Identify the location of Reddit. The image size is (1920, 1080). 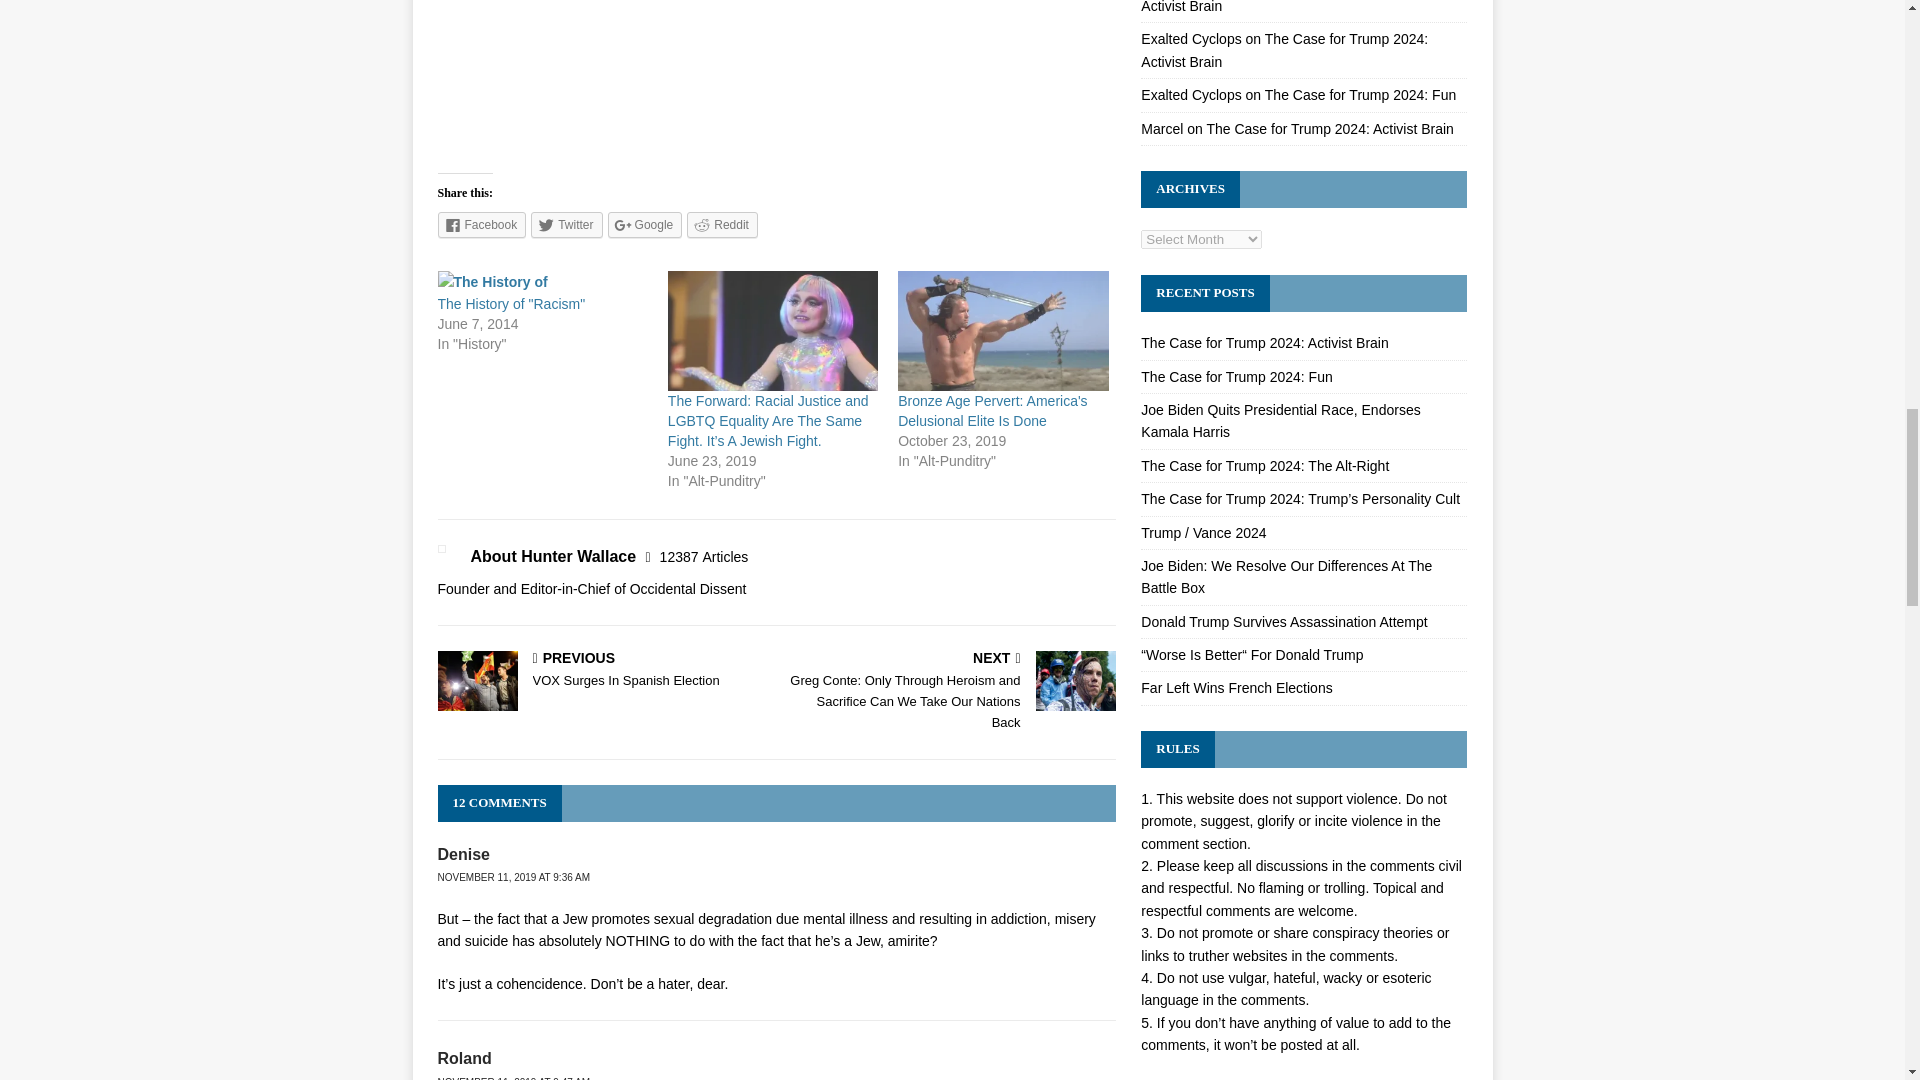
(722, 224).